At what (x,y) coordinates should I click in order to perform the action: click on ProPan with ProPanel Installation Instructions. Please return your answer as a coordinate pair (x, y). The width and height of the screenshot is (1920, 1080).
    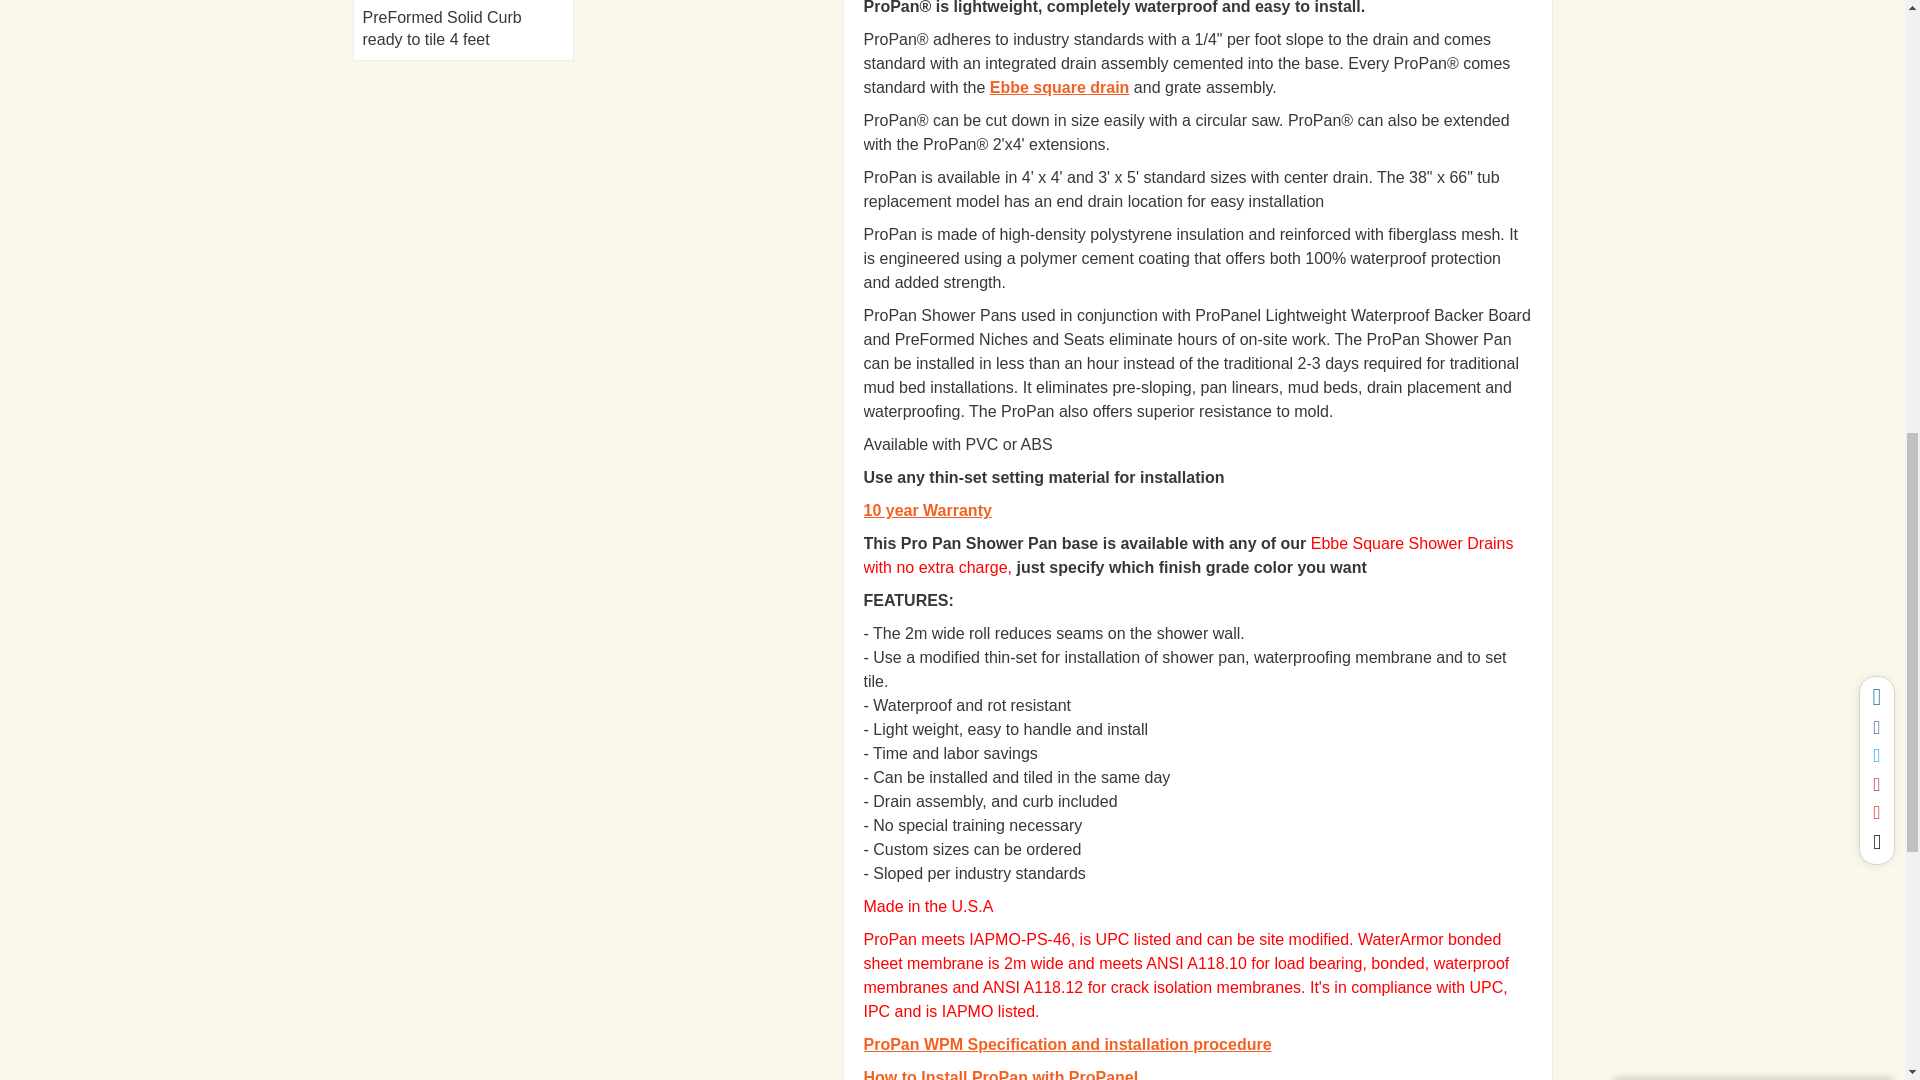
    Looking at the image, I should click on (1001, 1074).